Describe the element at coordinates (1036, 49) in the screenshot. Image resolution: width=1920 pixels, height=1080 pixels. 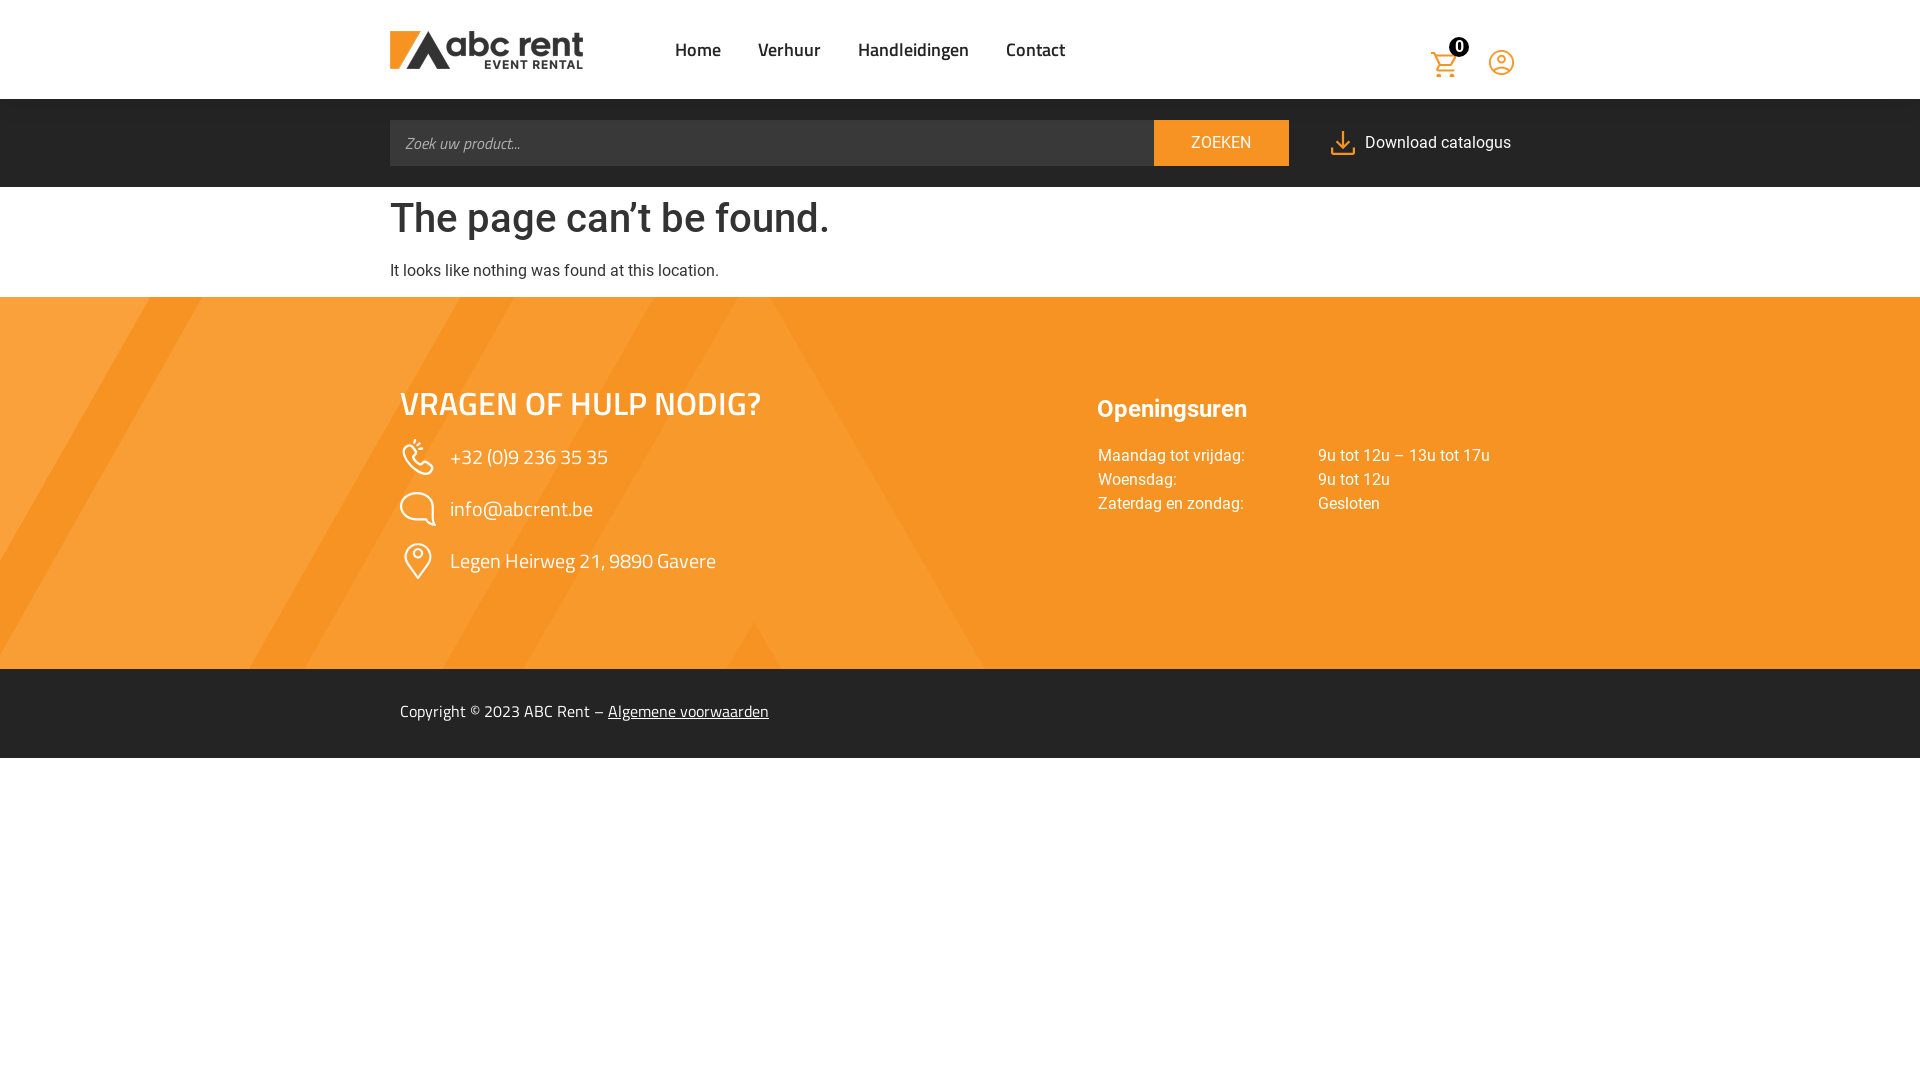
I see `Contact` at that location.